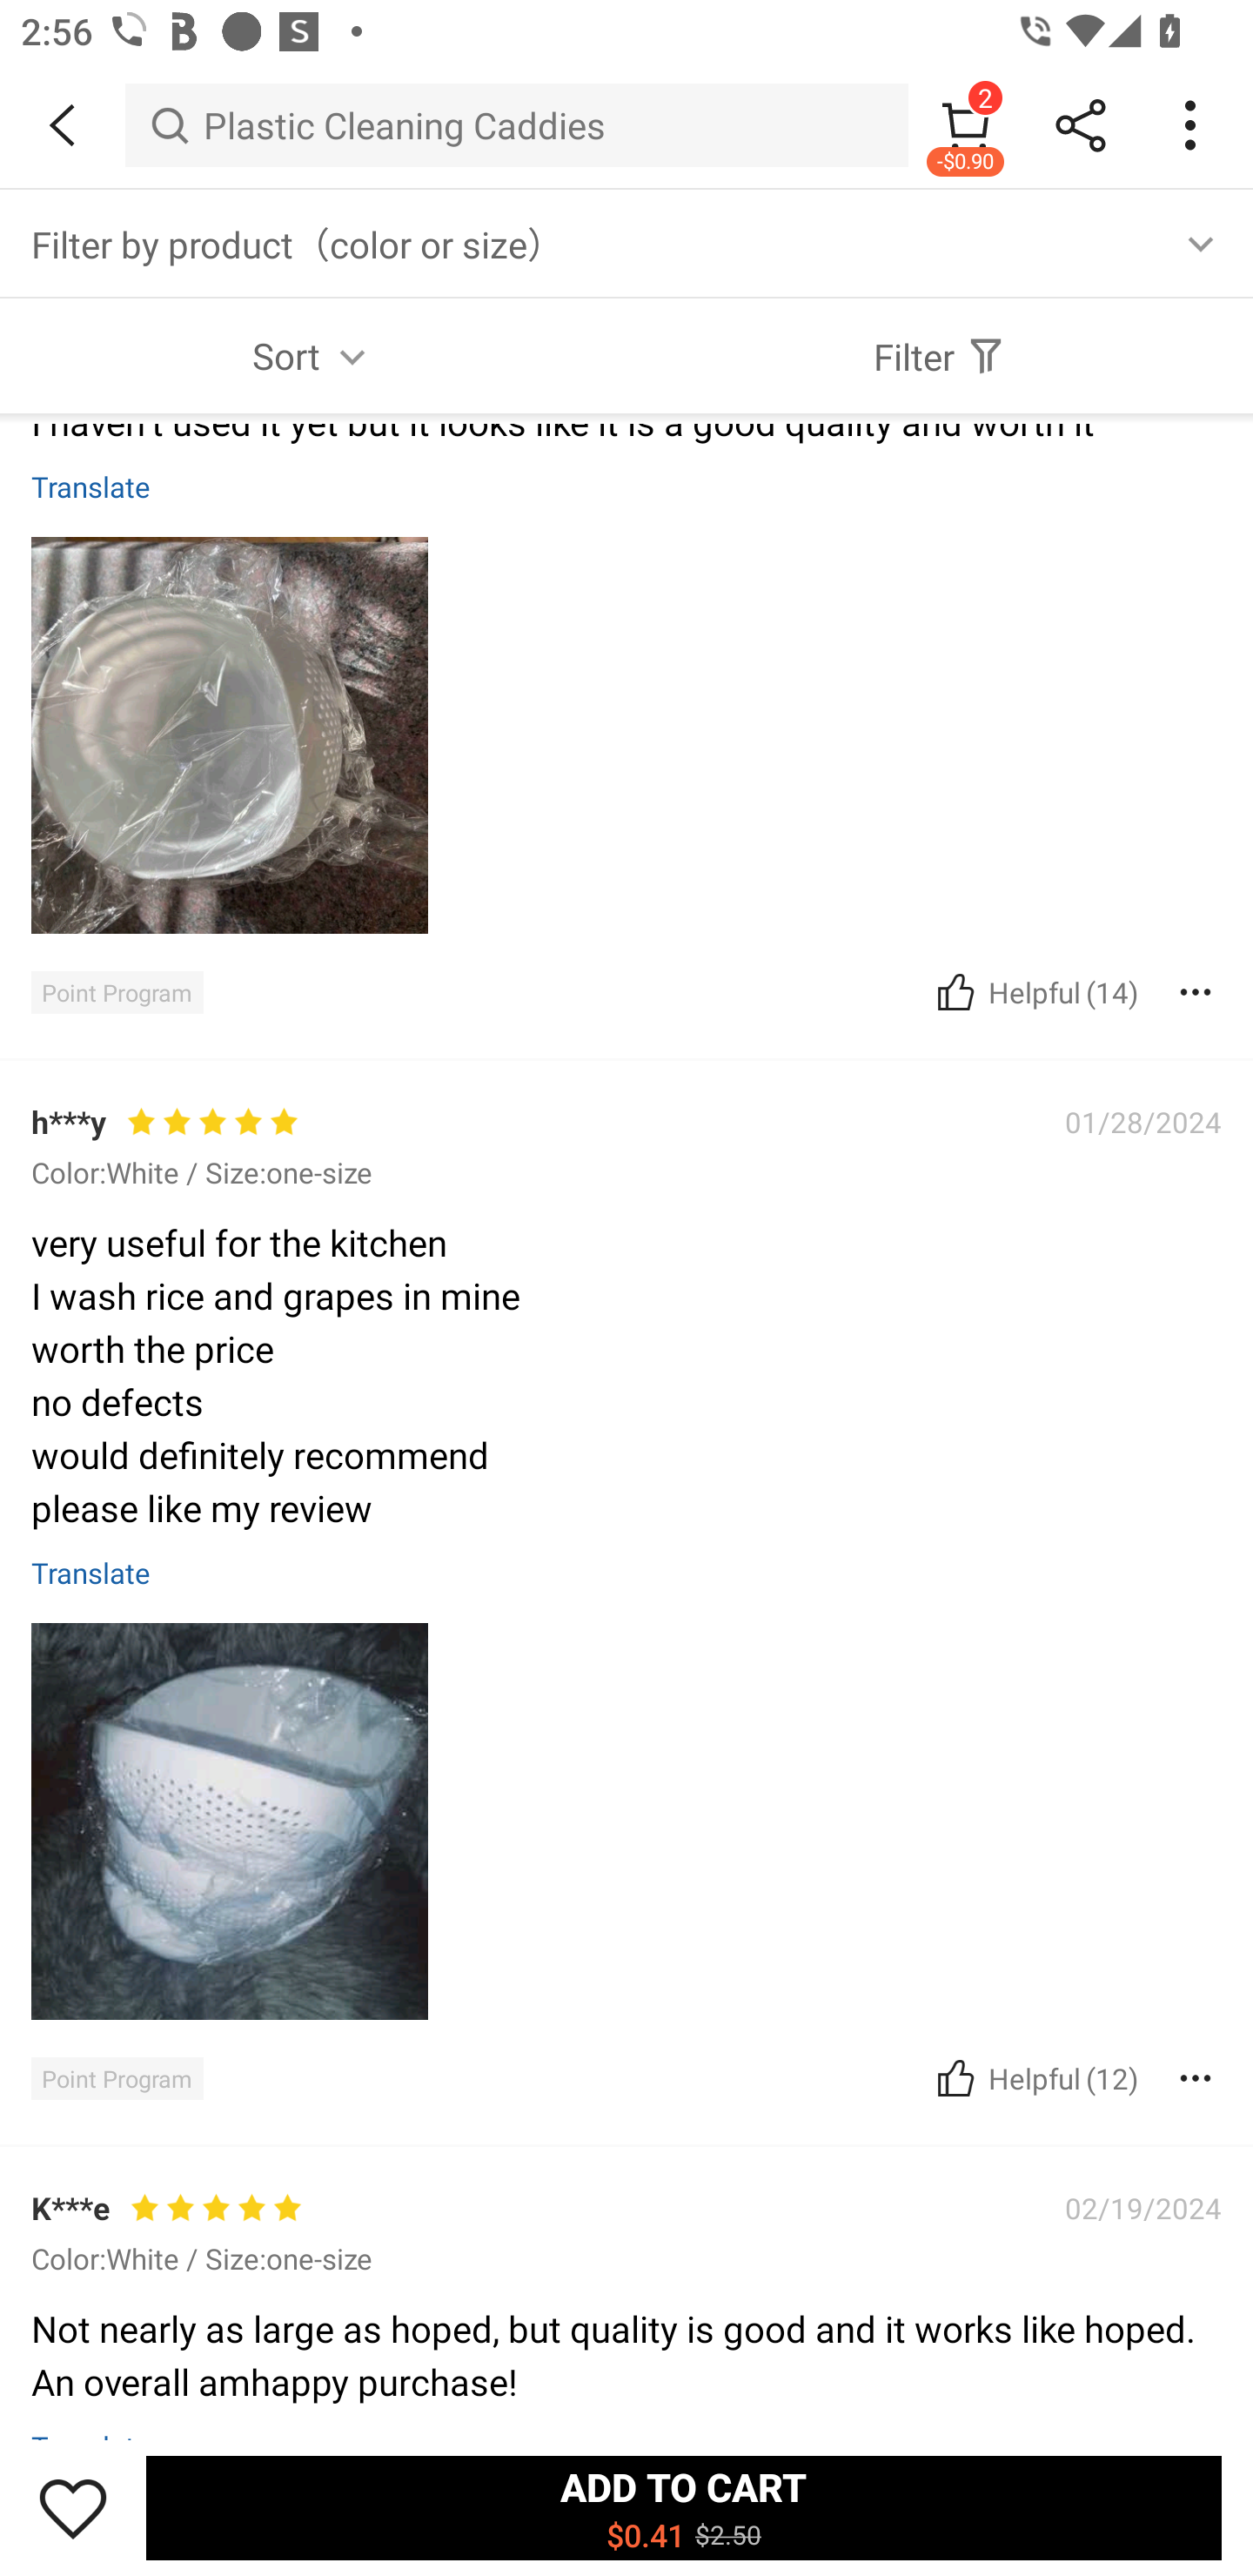 The height and width of the screenshot is (2576, 1253). What do you see at coordinates (1034, 2078) in the screenshot?
I see `Cancel Helpful Was this article helpful? (12)` at bounding box center [1034, 2078].